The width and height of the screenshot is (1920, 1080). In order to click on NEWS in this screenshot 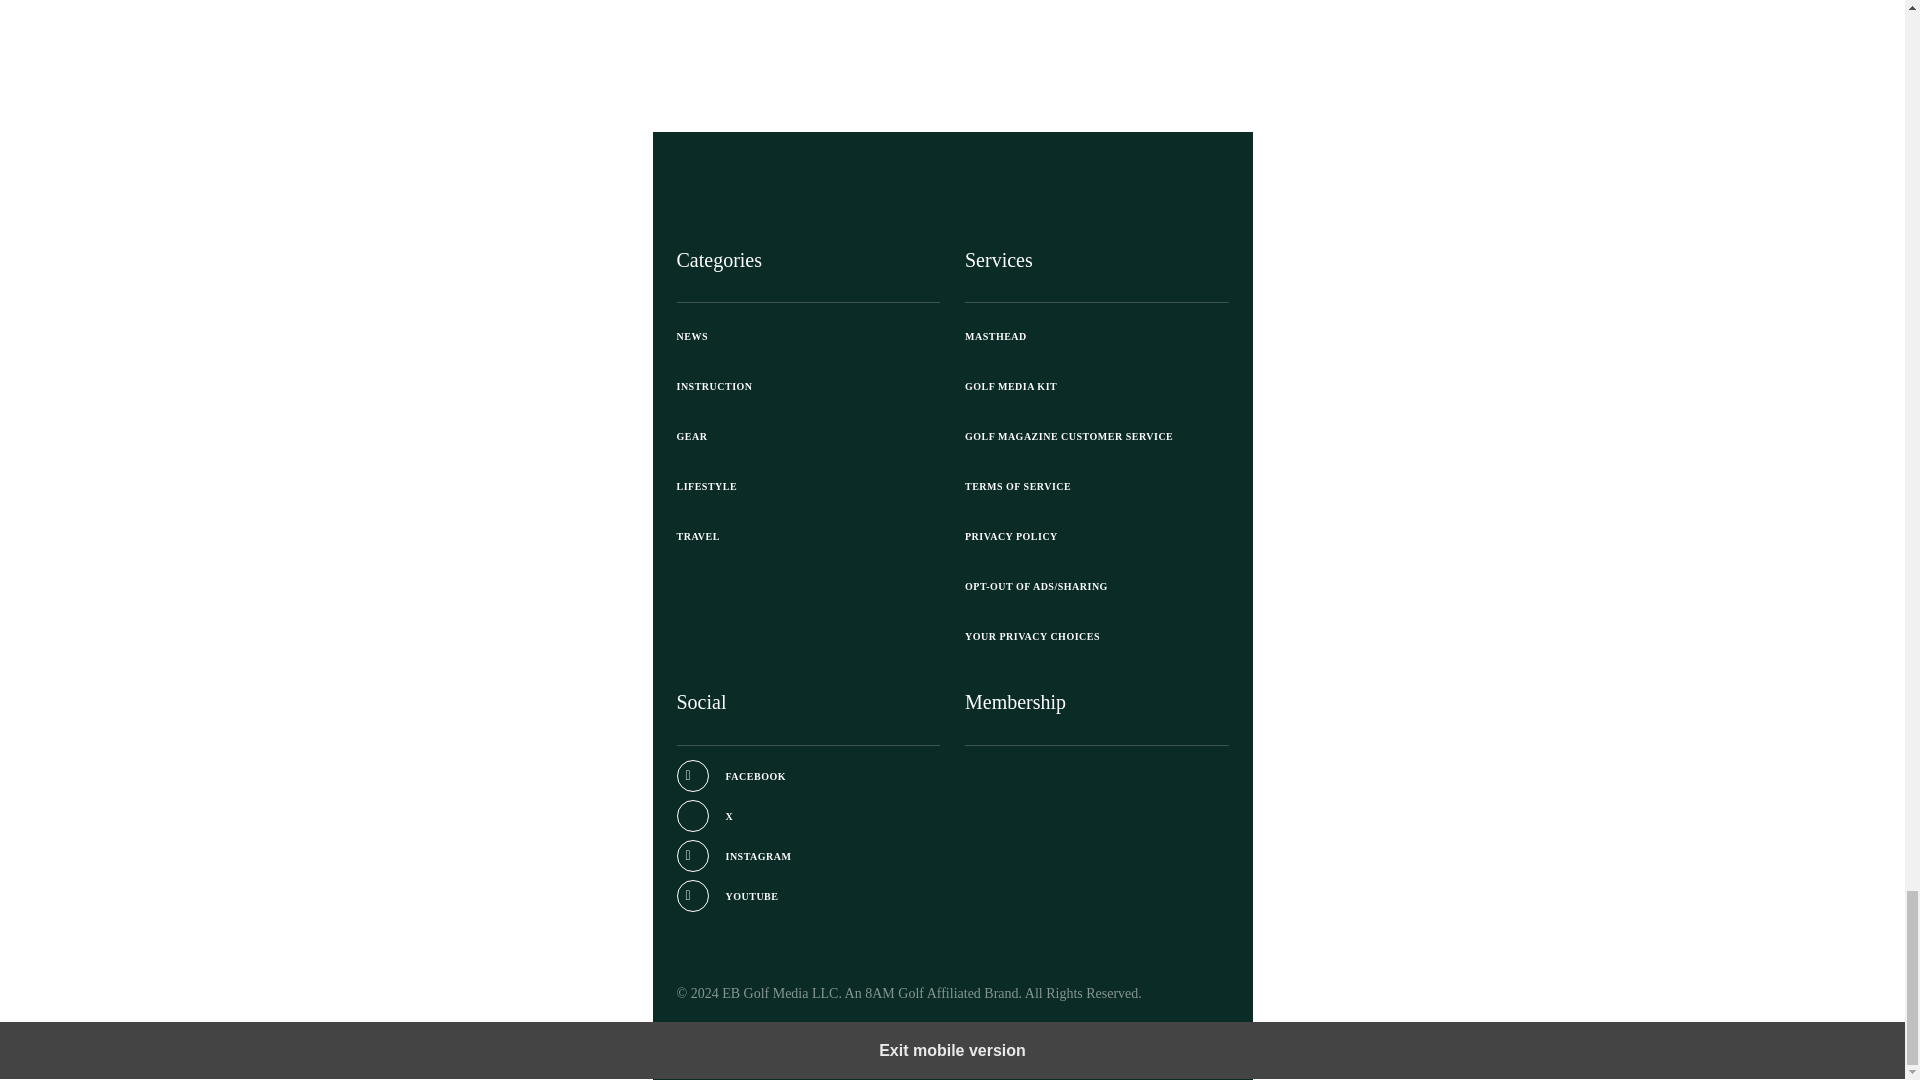, I will do `click(808, 336)`.